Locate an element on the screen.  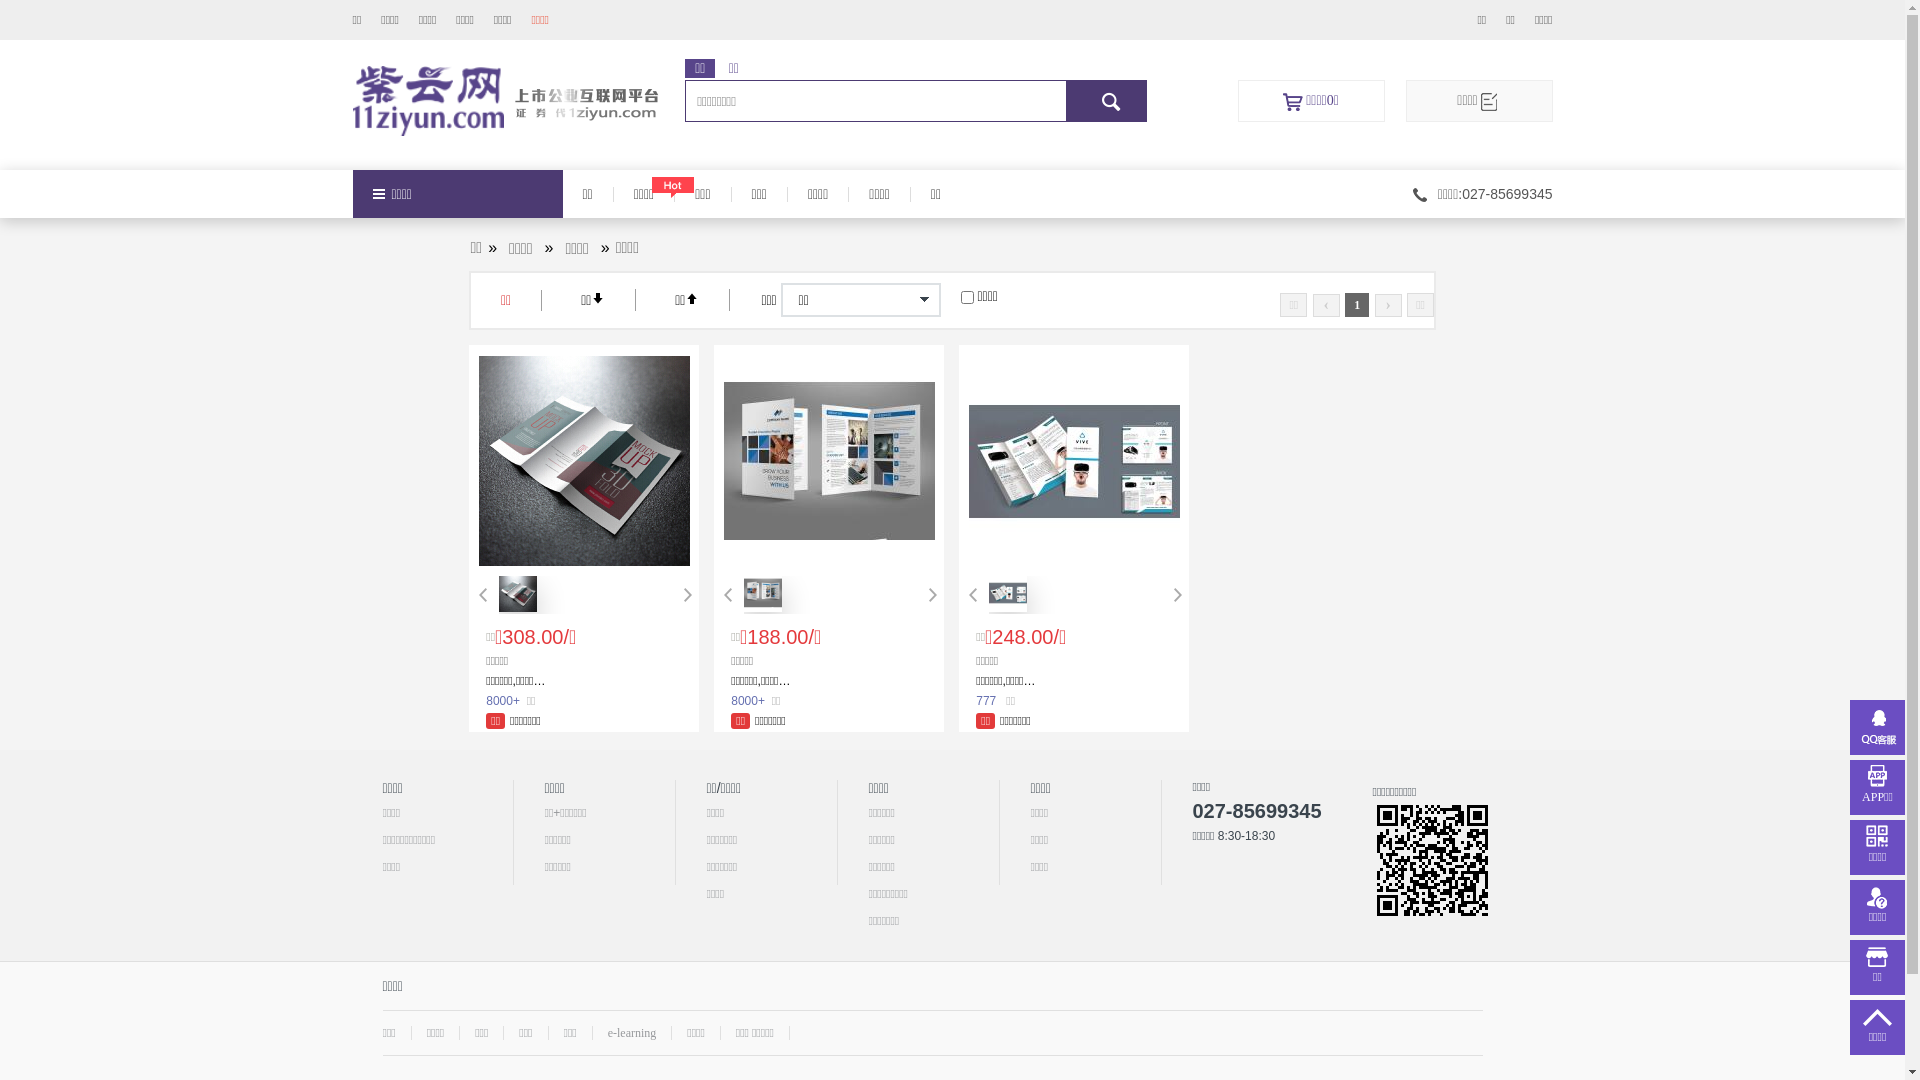
> is located at coordinates (763, 606).